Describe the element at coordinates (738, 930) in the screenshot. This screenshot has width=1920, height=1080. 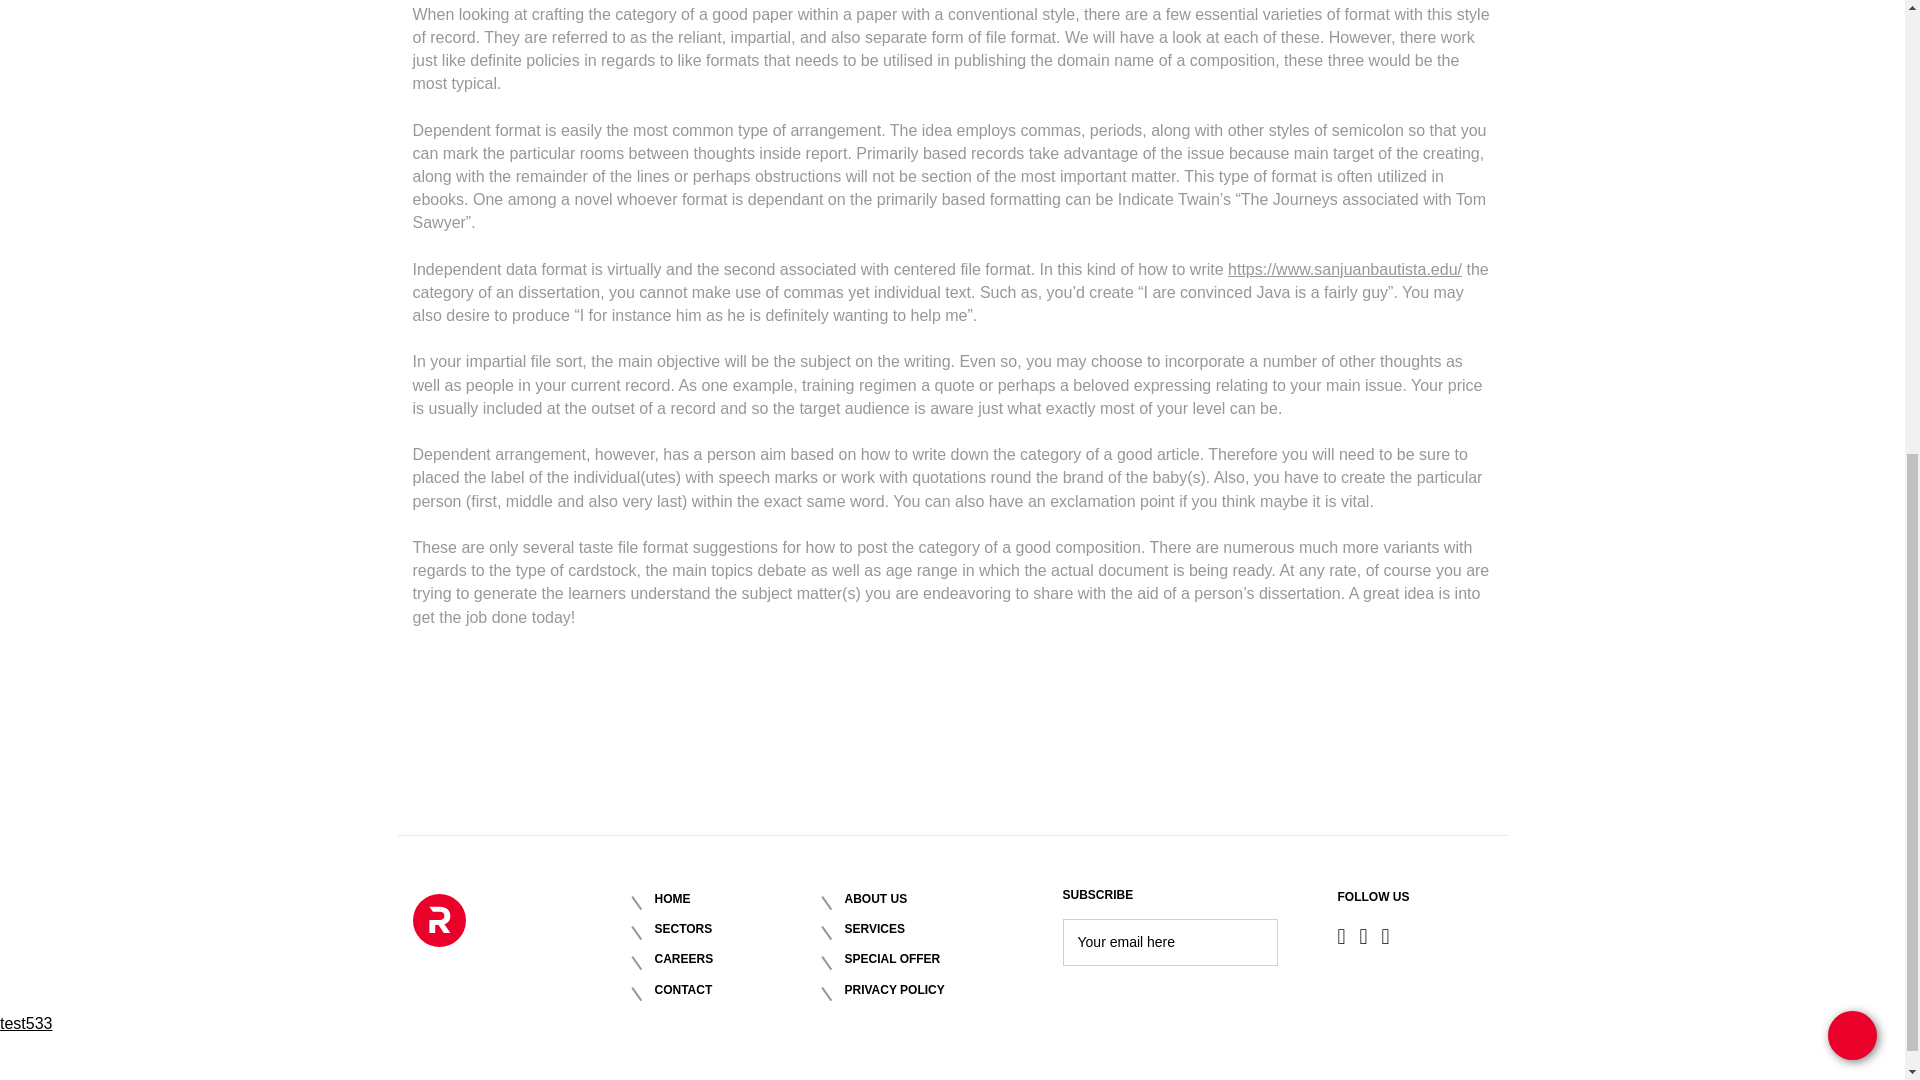
I see `SECTORS` at that location.